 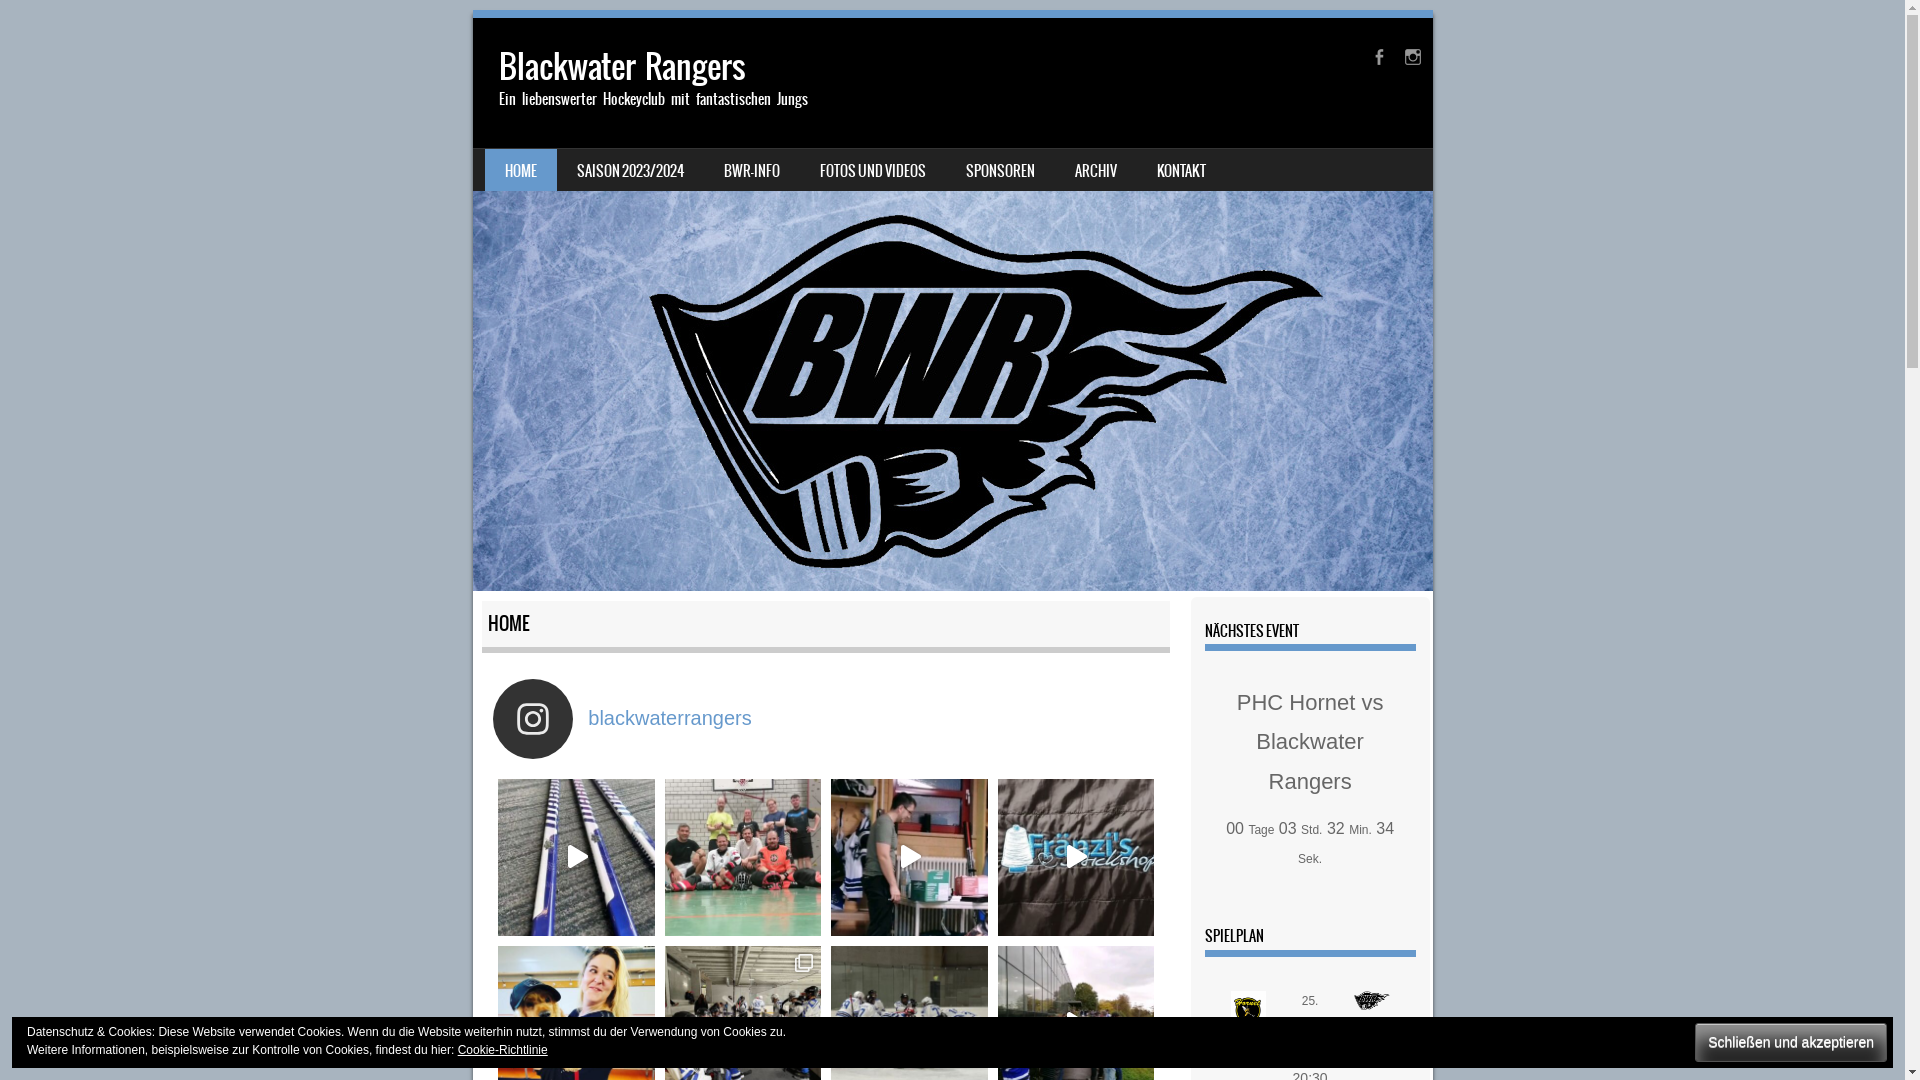 What do you see at coordinates (1310, 742) in the screenshot?
I see `PHC Hornet vs Blackwater Rangers` at bounding box center [1310, 742].